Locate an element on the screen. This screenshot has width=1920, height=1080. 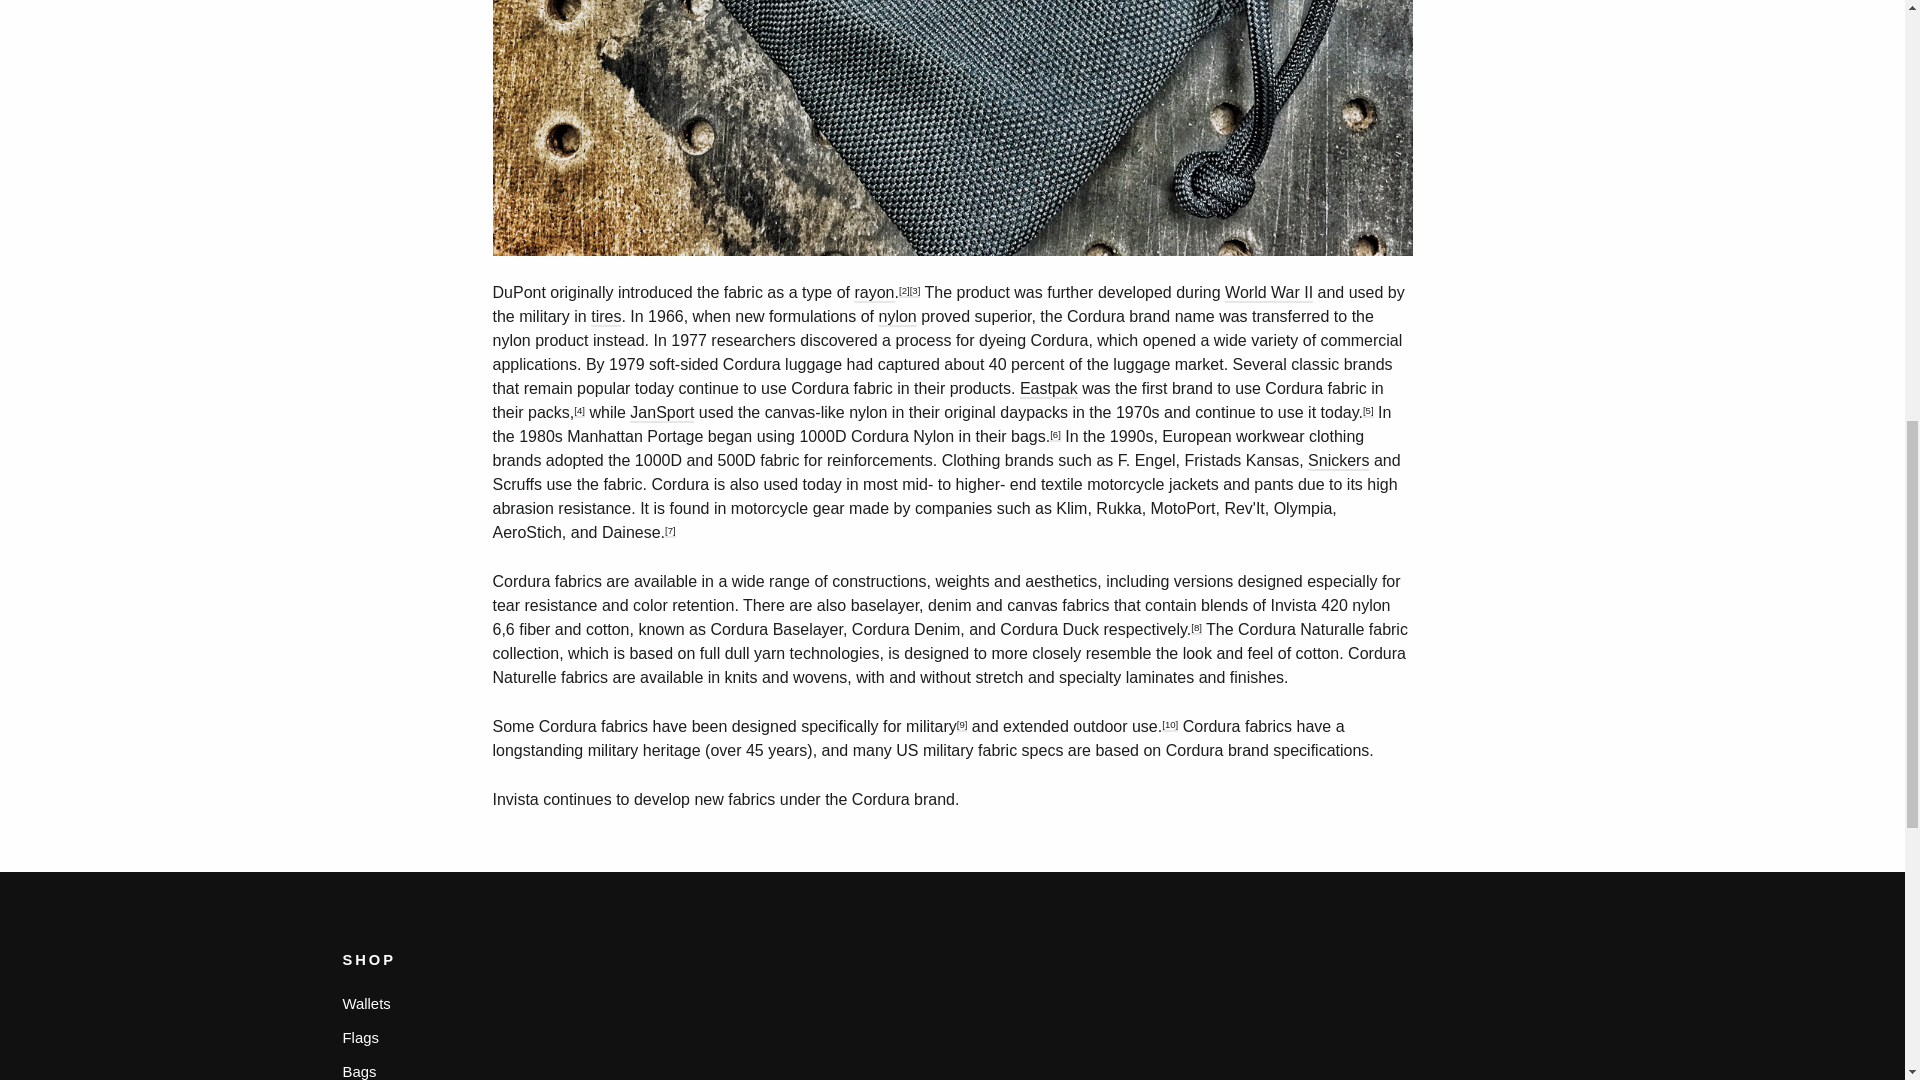
tires is located at coordinates (606, 317).